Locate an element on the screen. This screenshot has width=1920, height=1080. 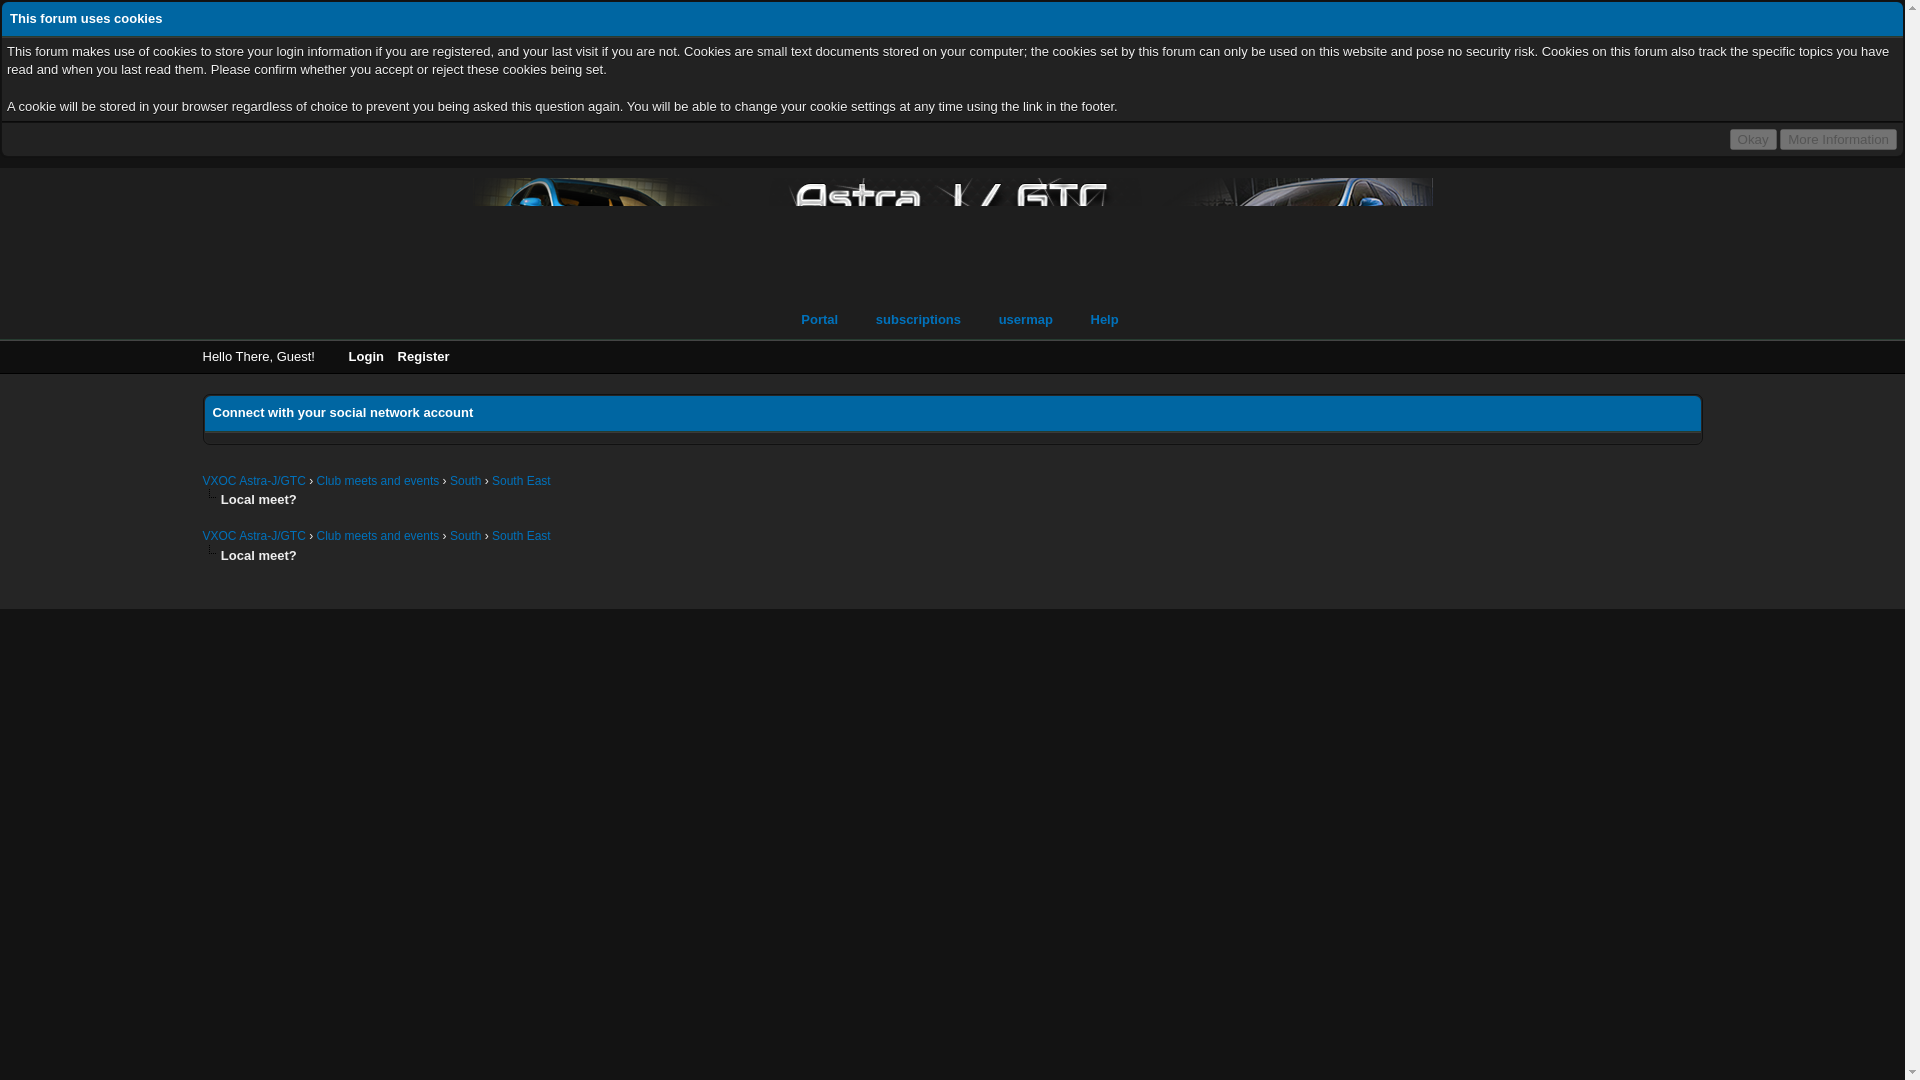
Register is located at coordinates (434, 356).